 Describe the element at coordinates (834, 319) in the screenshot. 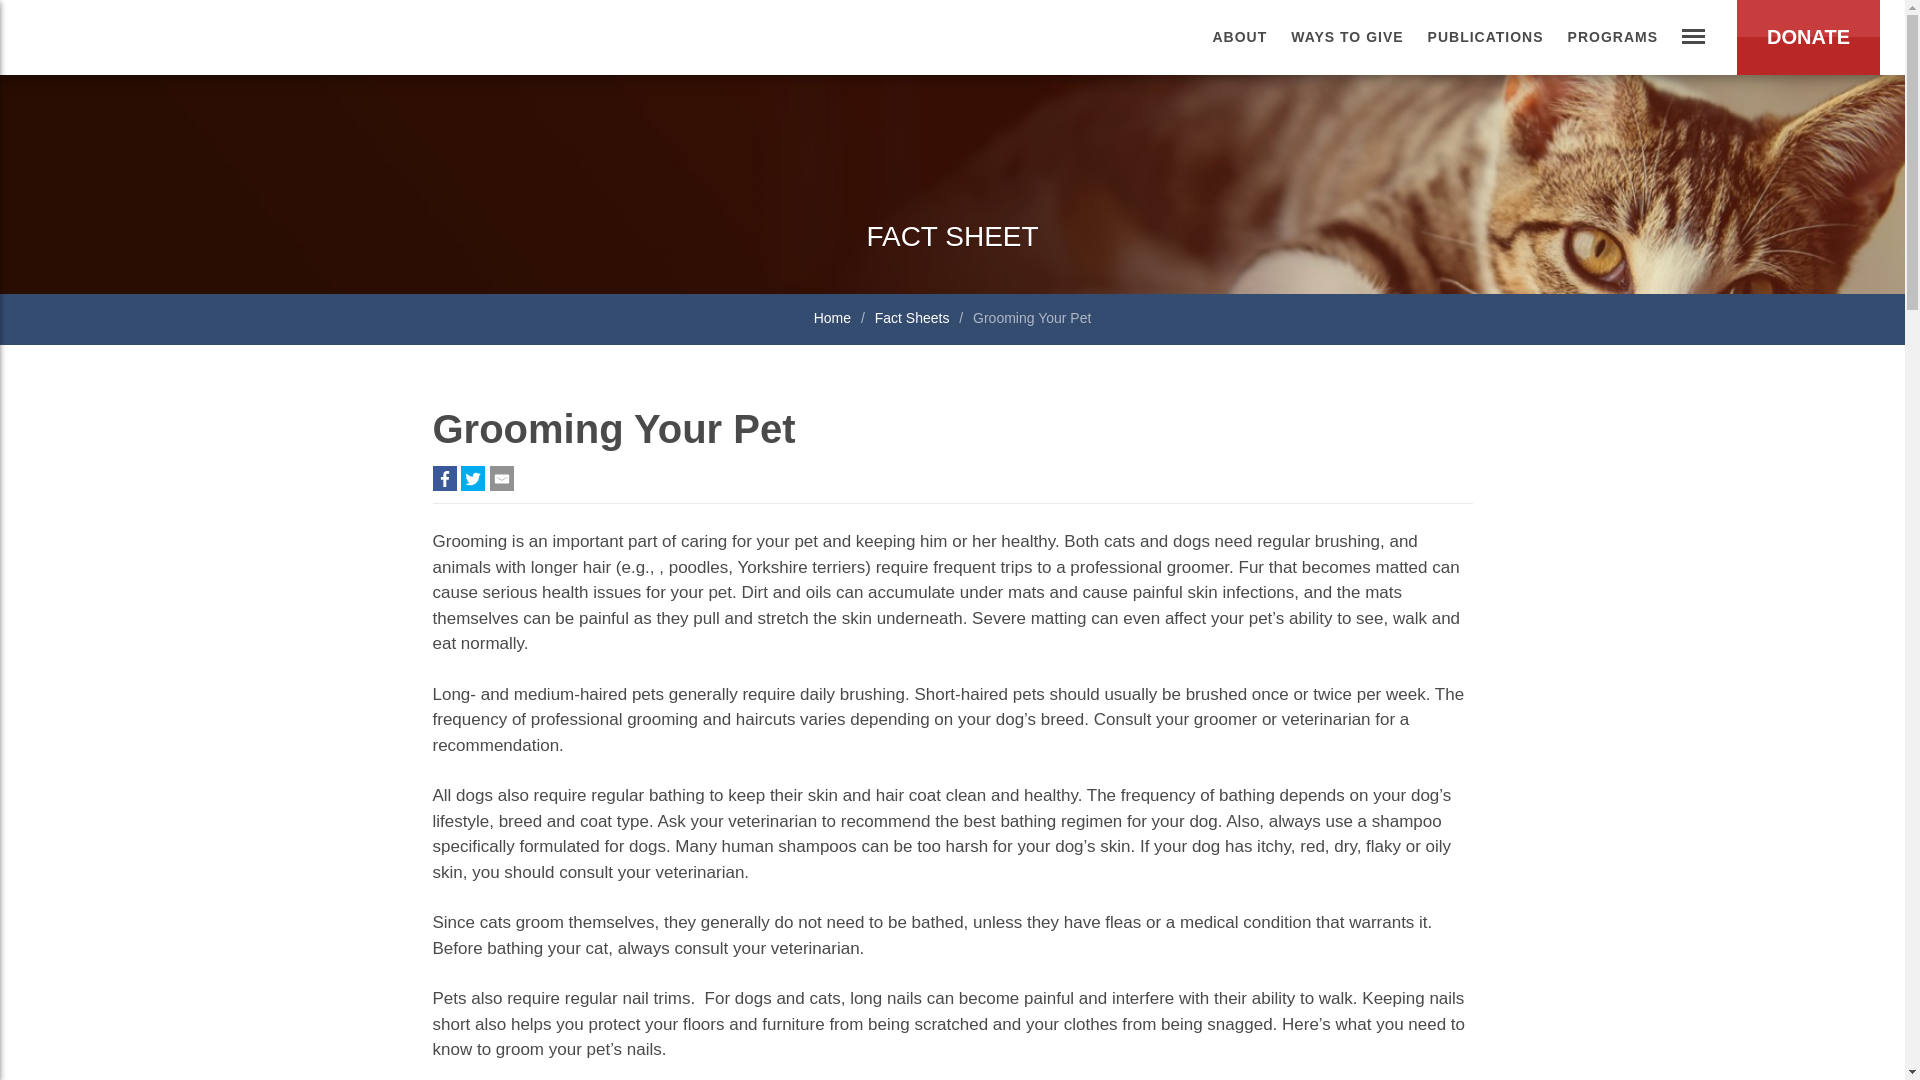

I see `Home` at that location.